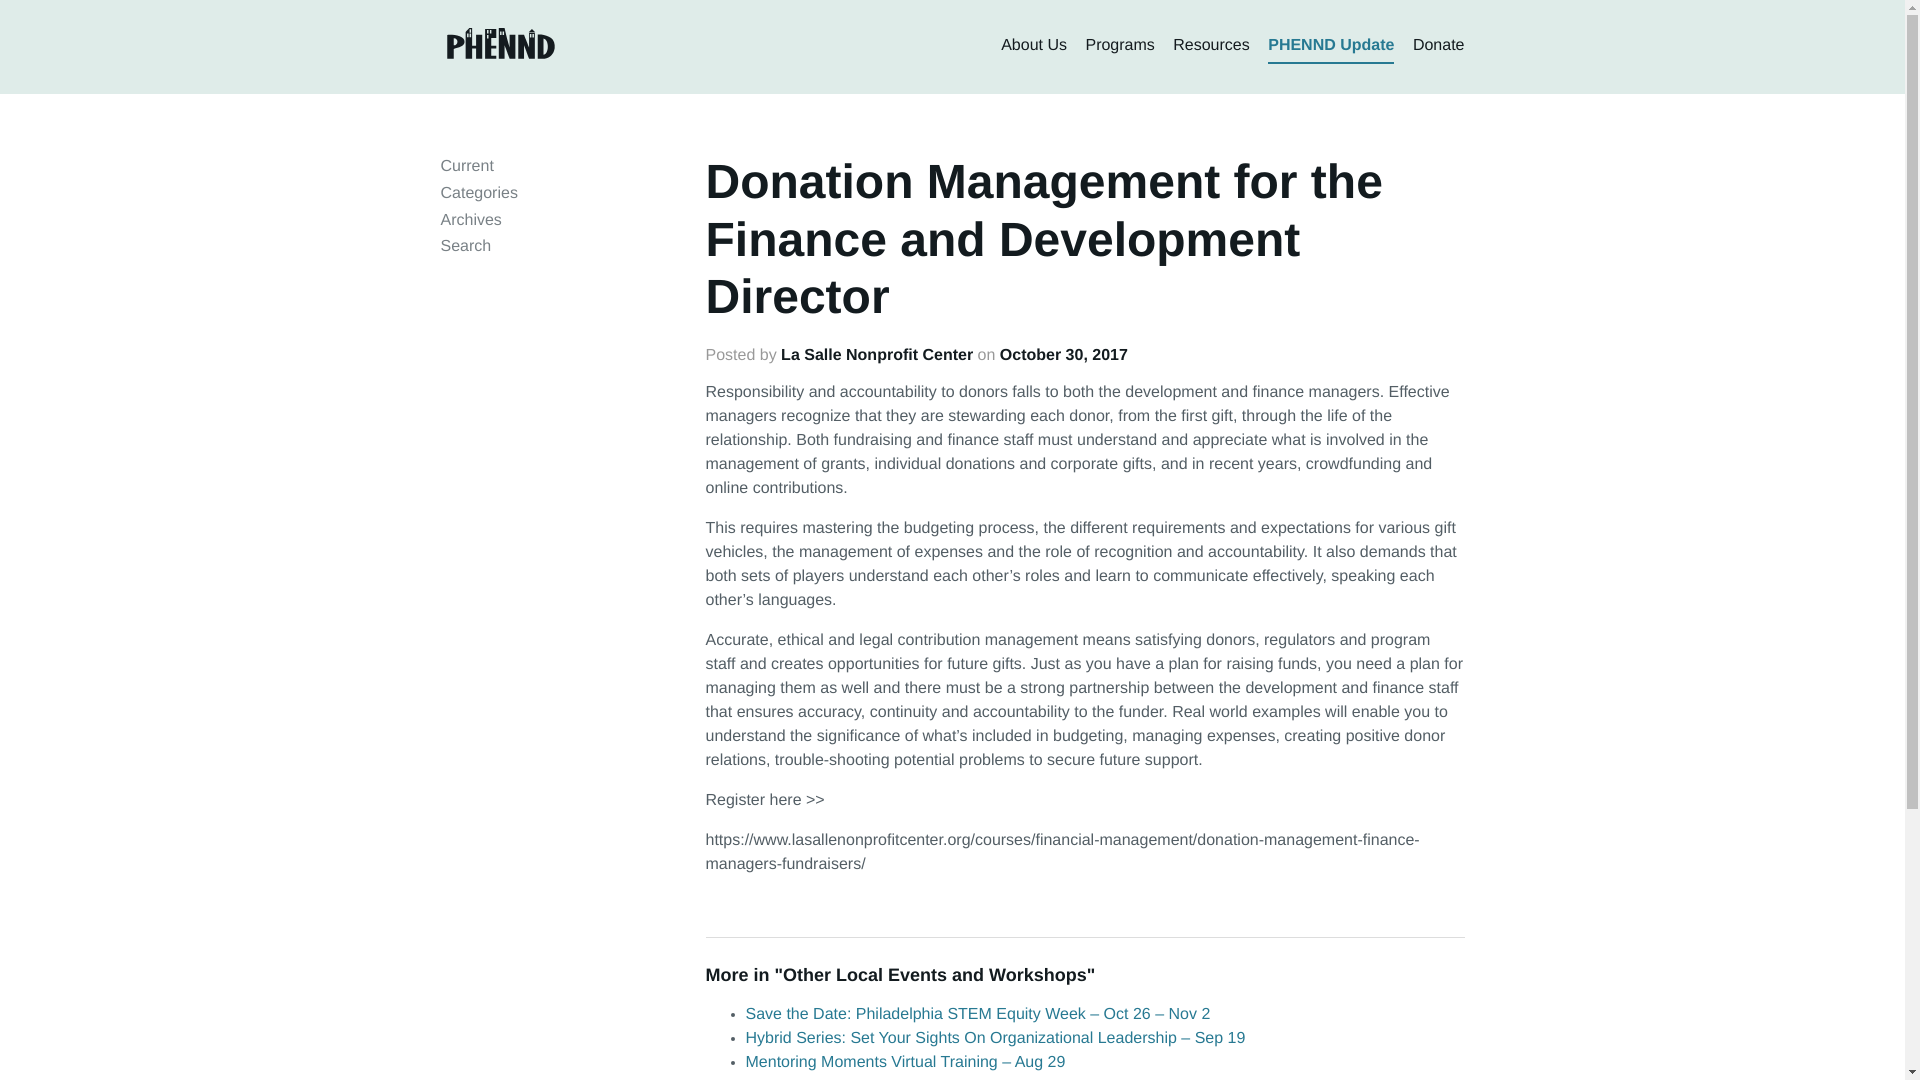 This screenshot has height=1080, width=1920. I want to click on Other Local Events and Workshops, so click(934, 974).